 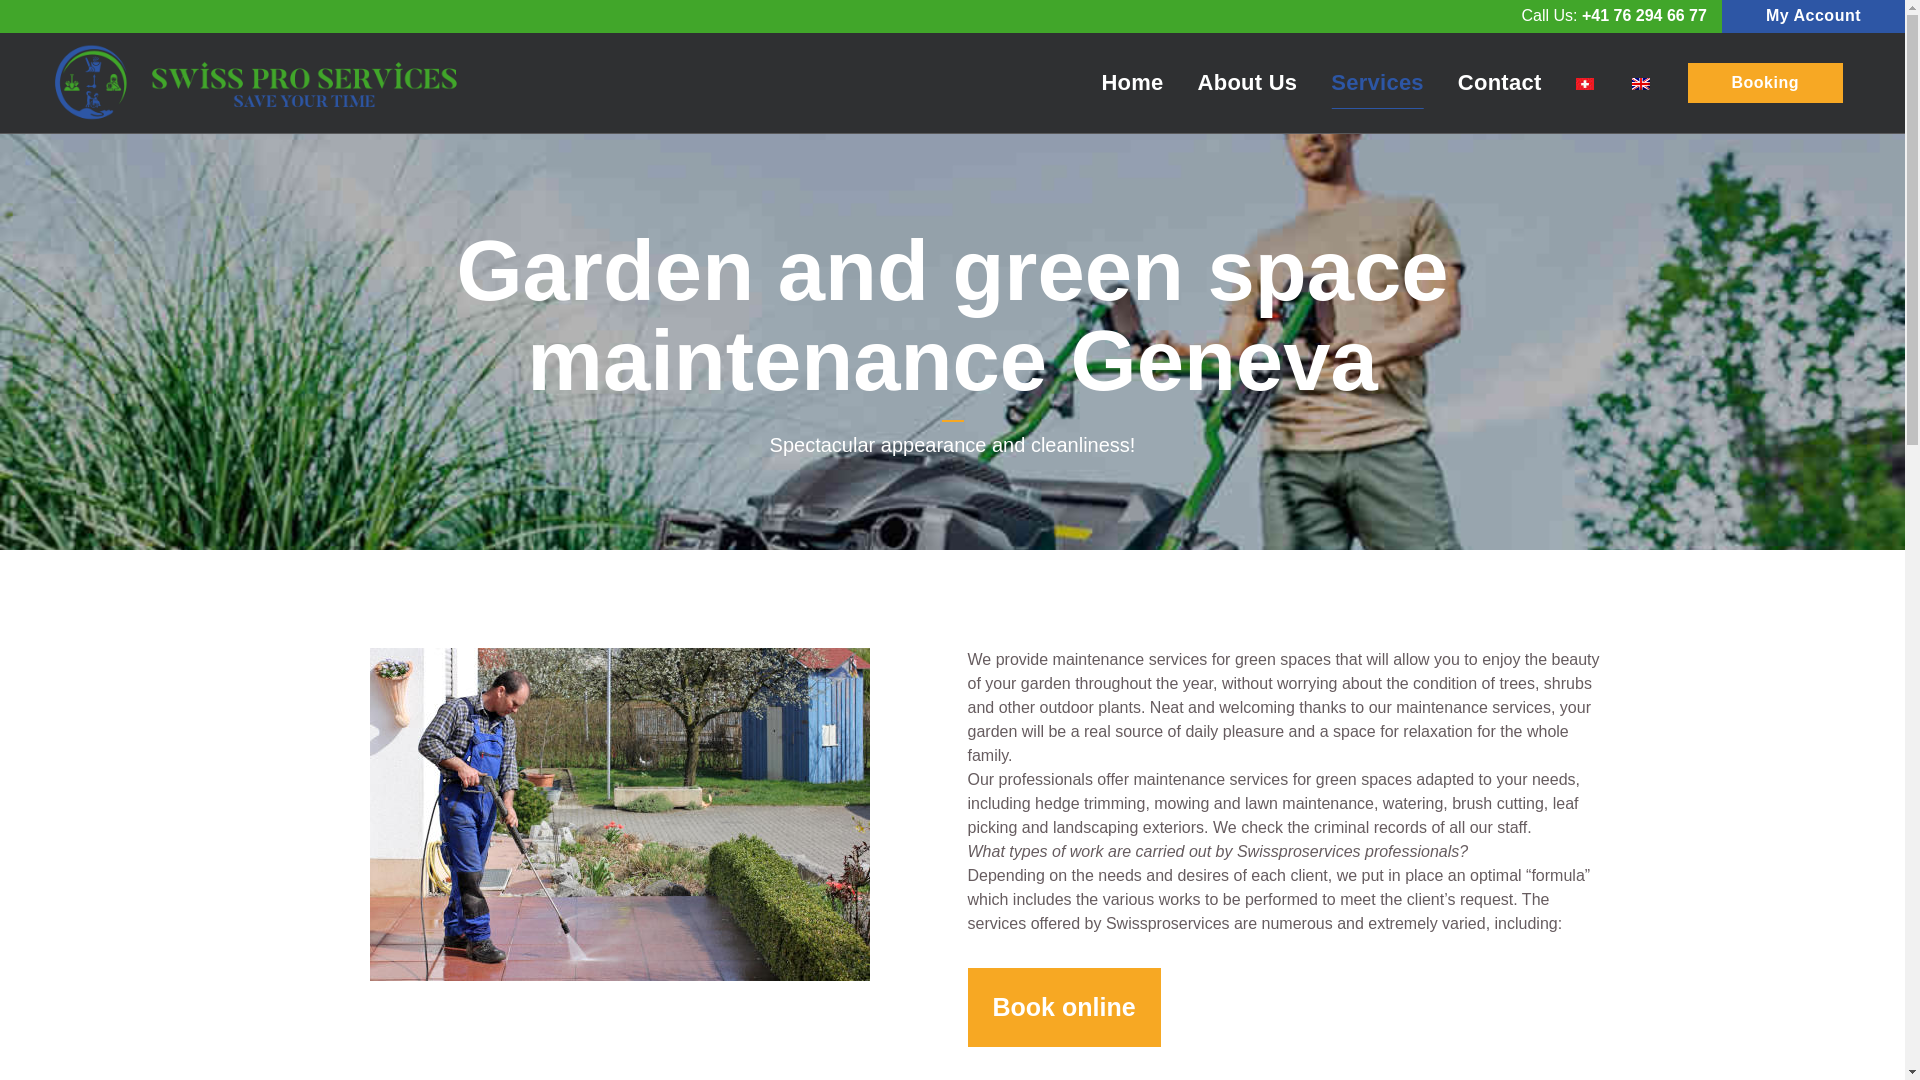 I want to click on Book online, so click(x=1064, y=1006).